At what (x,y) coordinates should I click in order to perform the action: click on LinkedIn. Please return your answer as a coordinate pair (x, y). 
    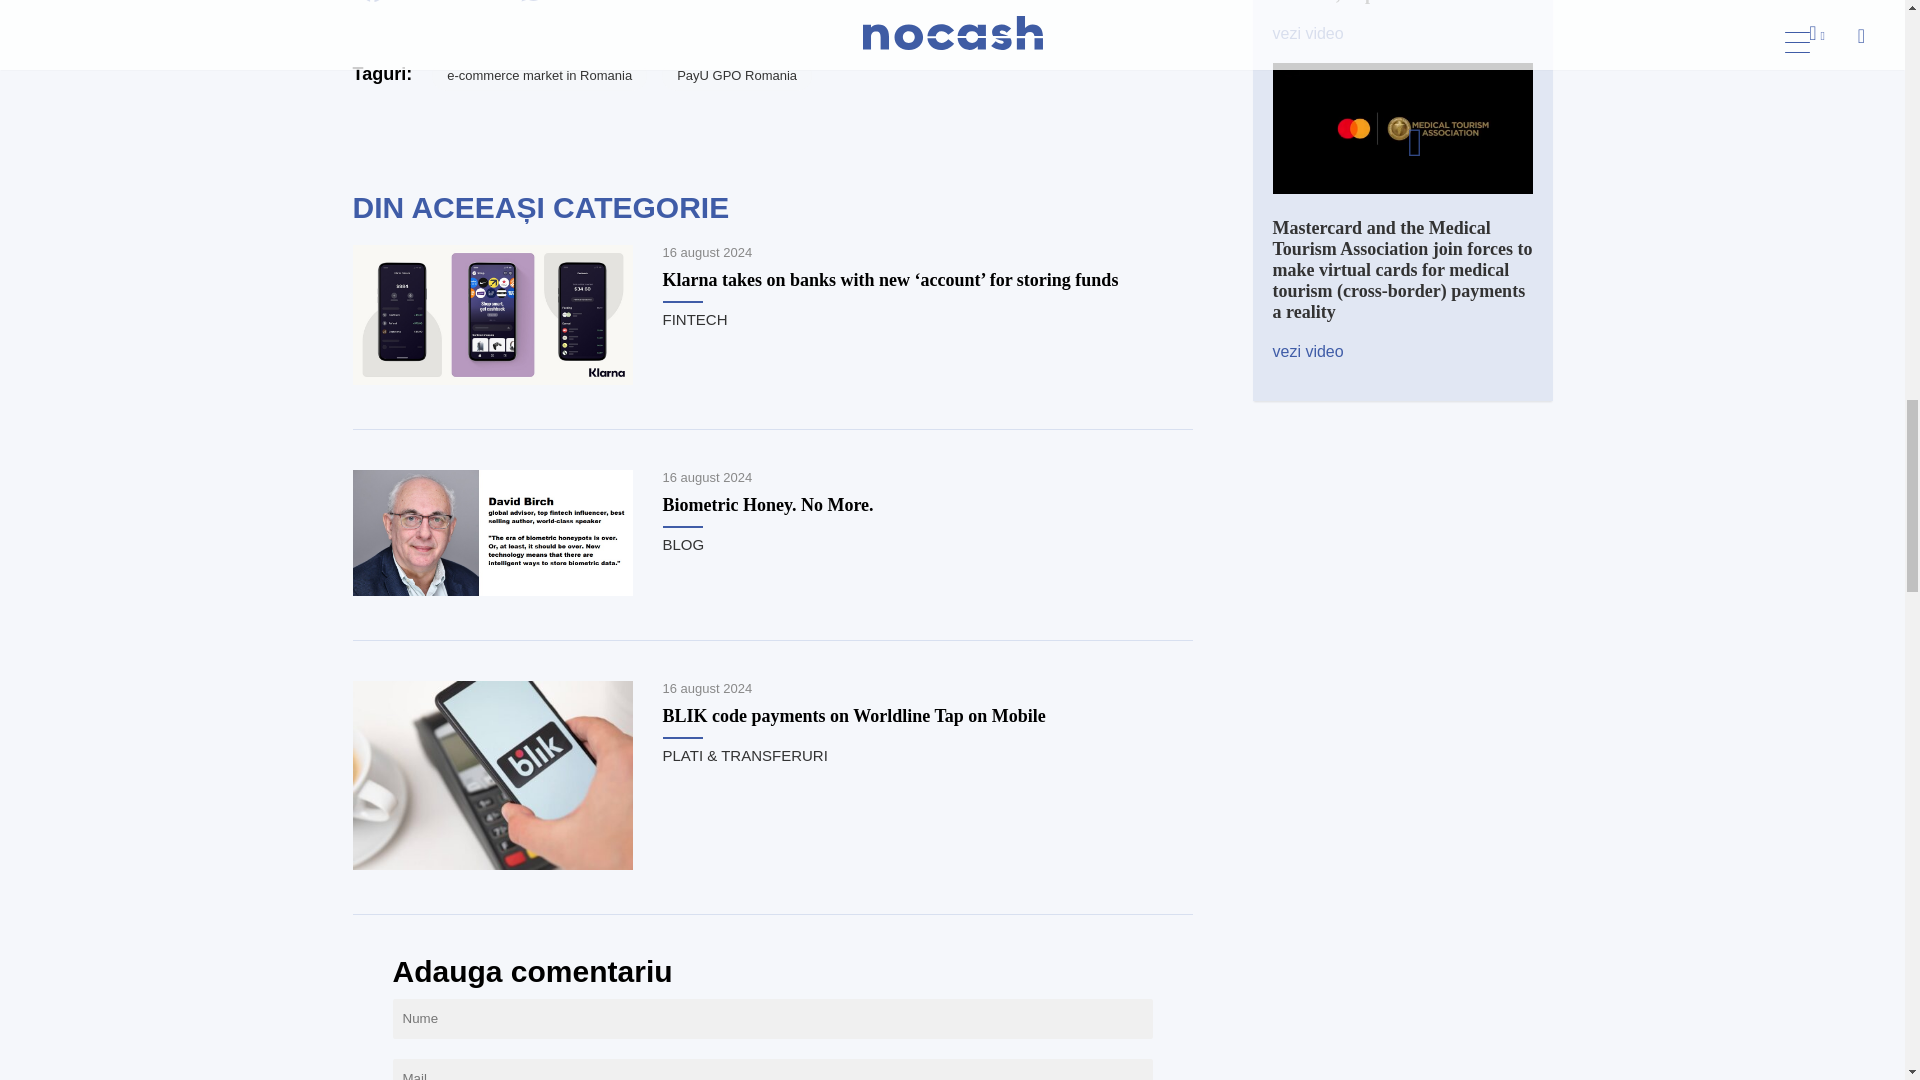
    Looking at the image, I should click on (492, 5).